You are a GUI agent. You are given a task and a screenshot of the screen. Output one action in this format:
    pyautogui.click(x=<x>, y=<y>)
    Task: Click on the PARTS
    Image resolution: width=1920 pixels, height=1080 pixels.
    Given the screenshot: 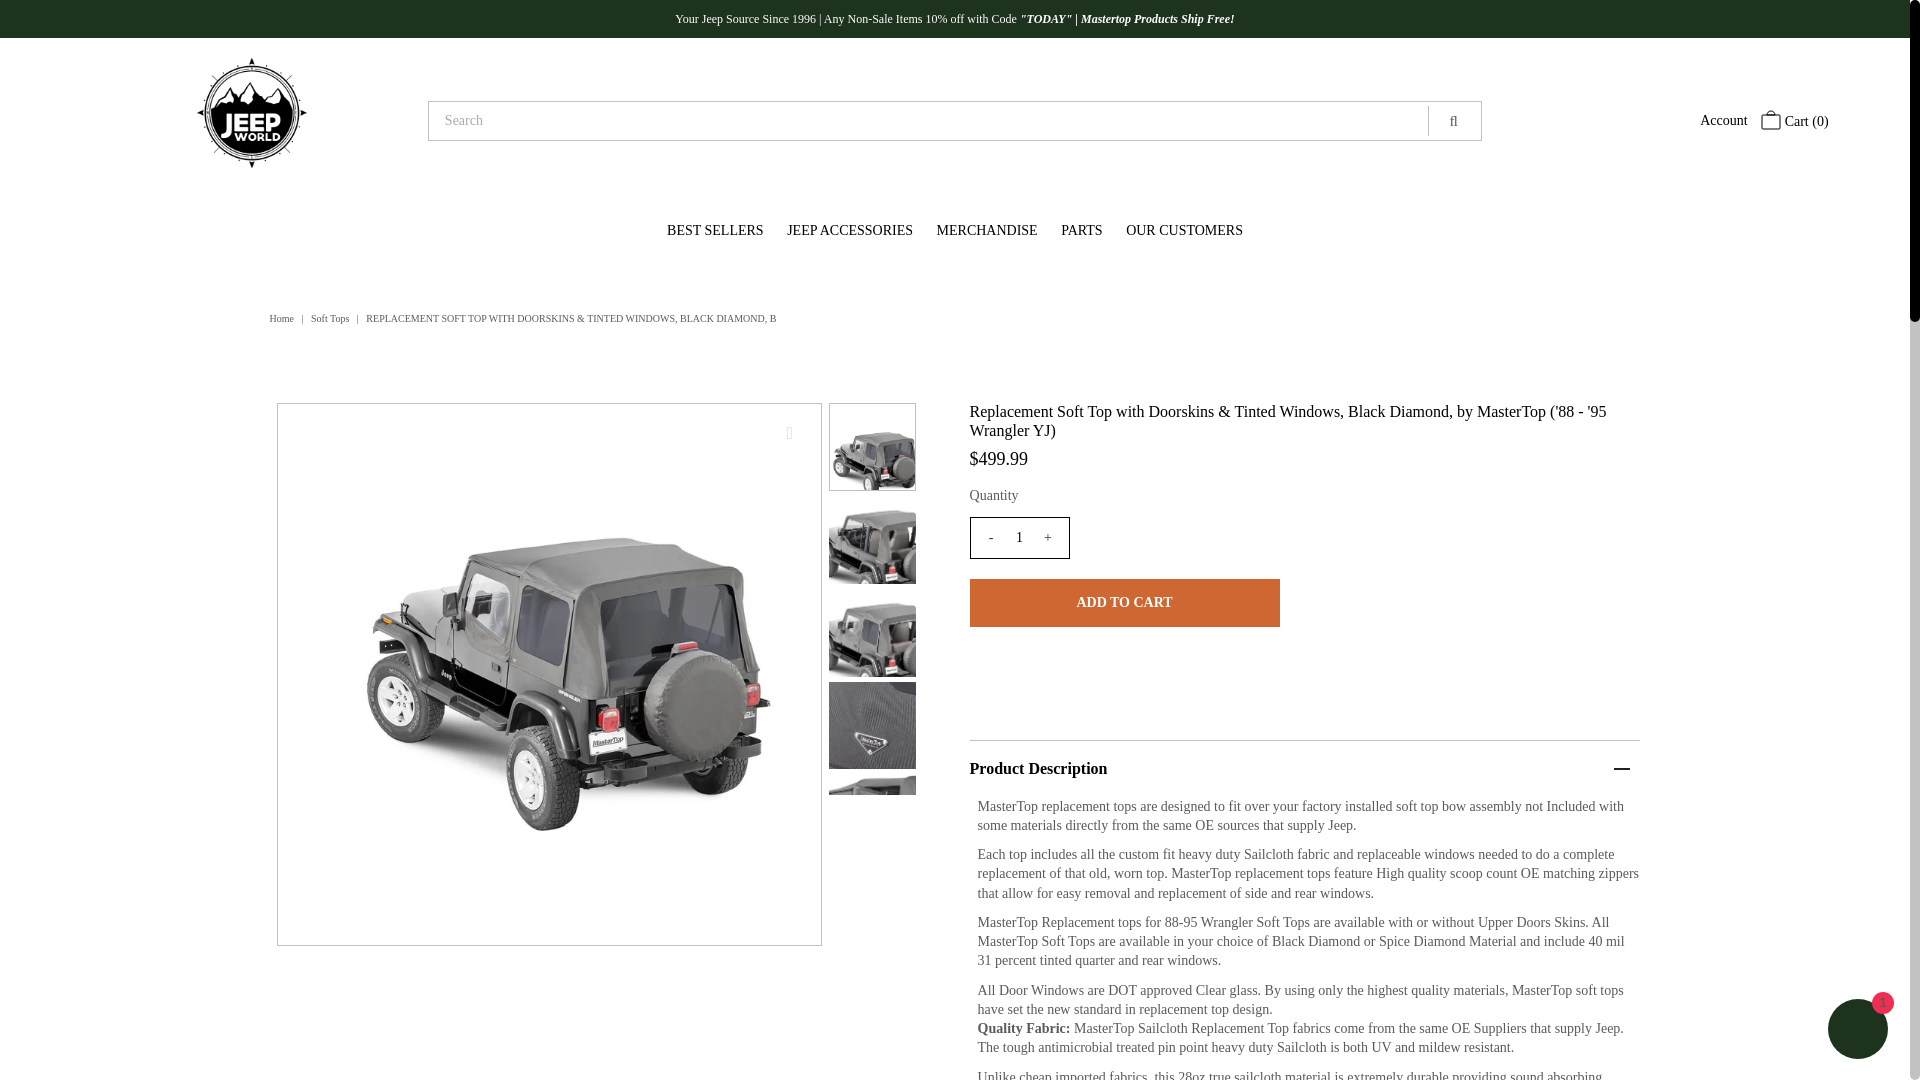 What is the action you would take?
    pyautogui.click(x=1080, y=230)
    